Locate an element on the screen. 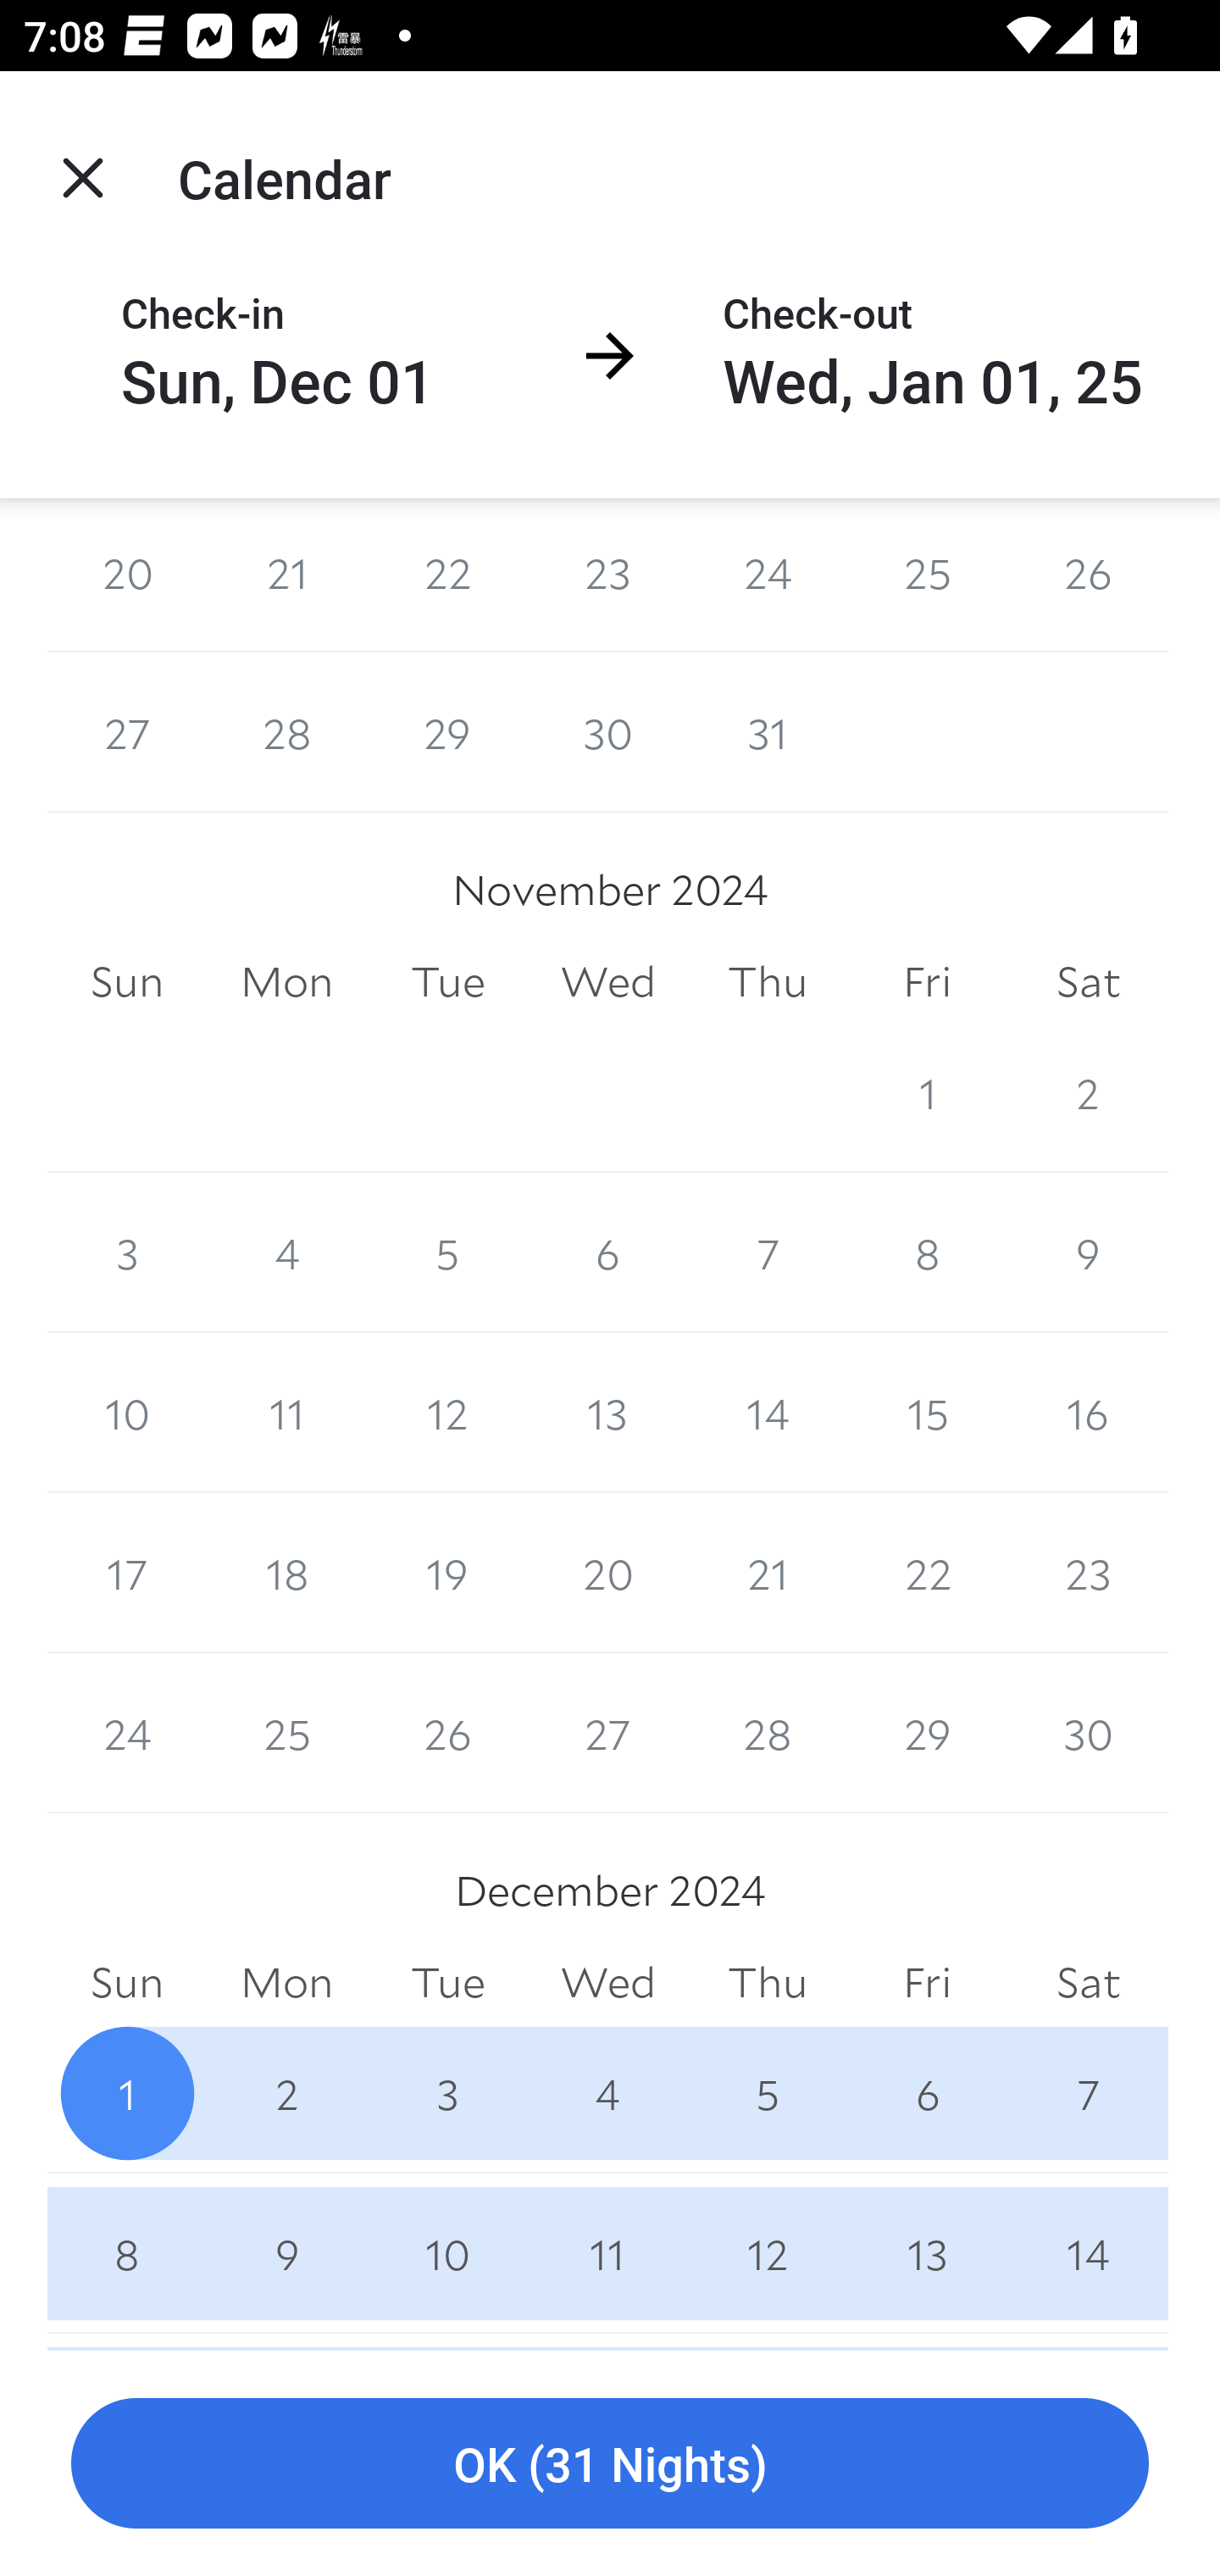  29 29 October 2024 is located at coordinates (447, 731).